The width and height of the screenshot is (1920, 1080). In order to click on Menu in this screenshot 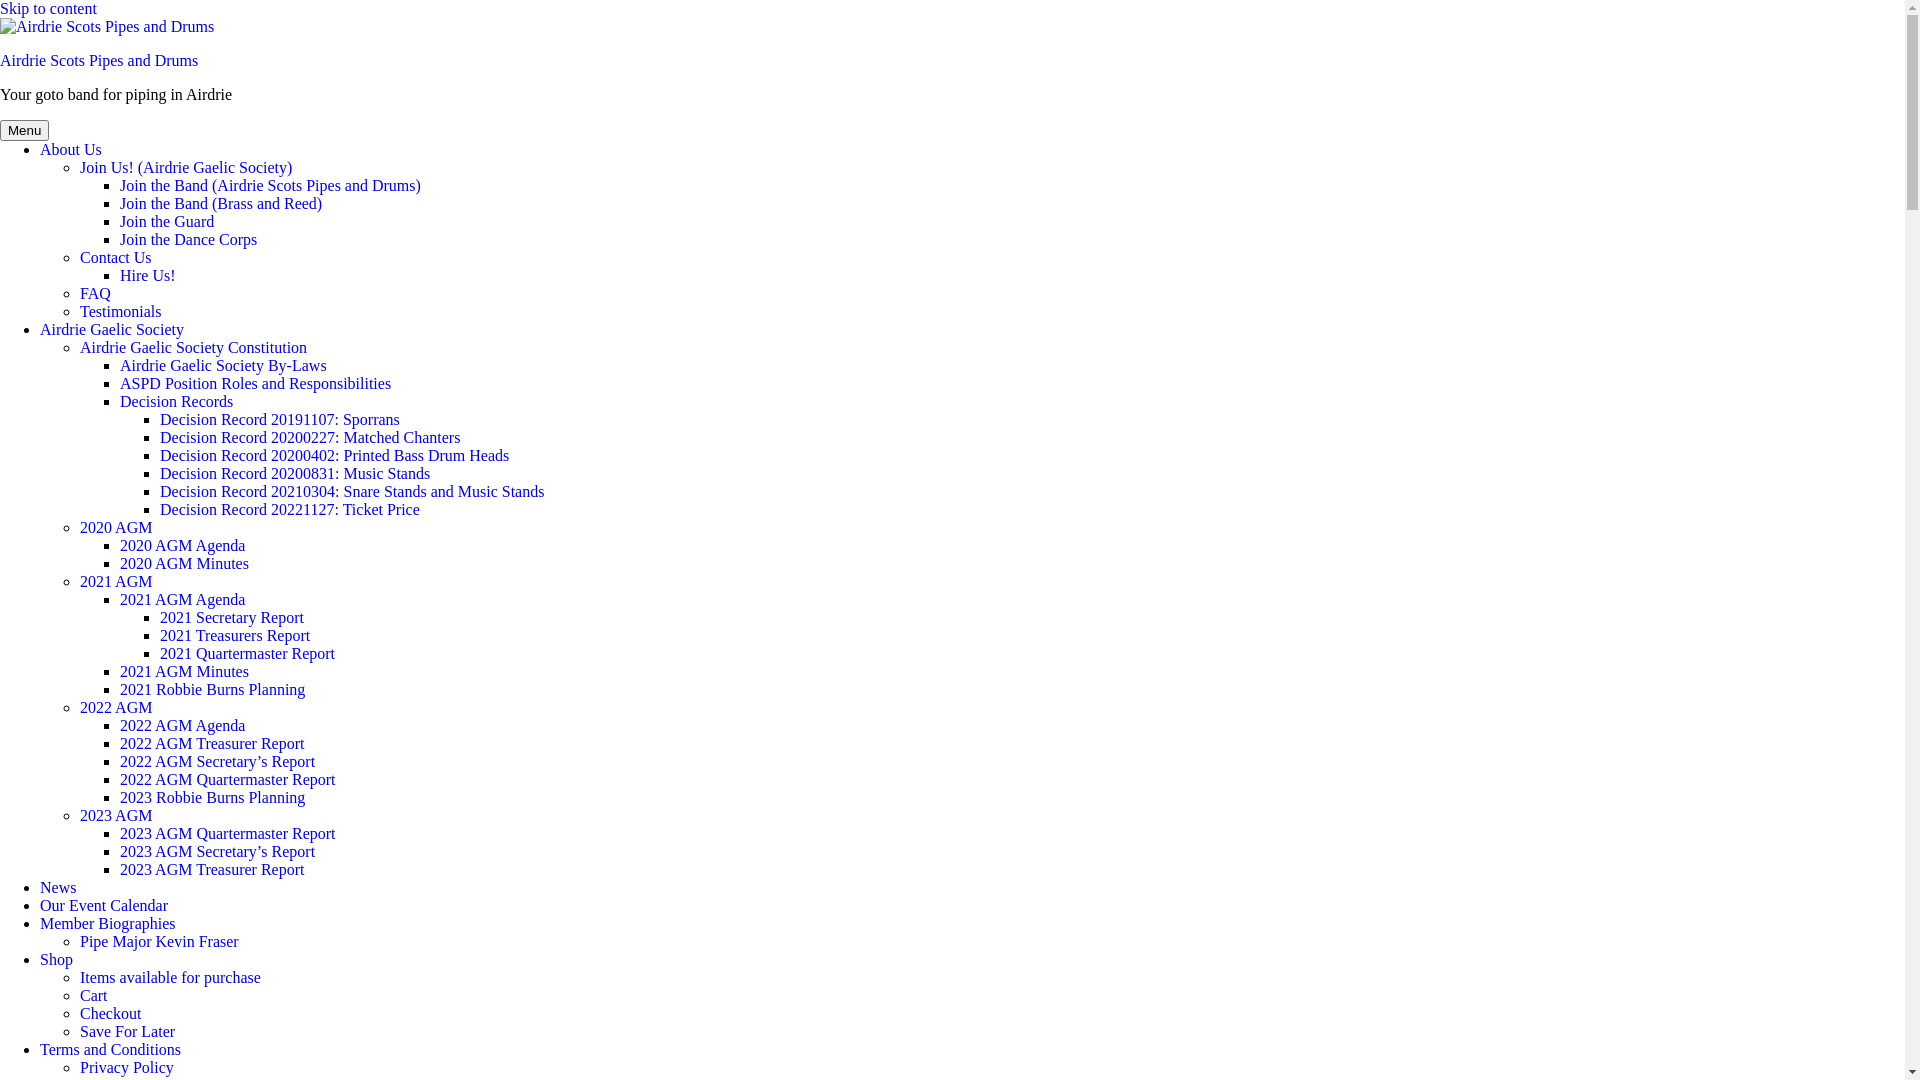, I will do `click(24, 130)`.